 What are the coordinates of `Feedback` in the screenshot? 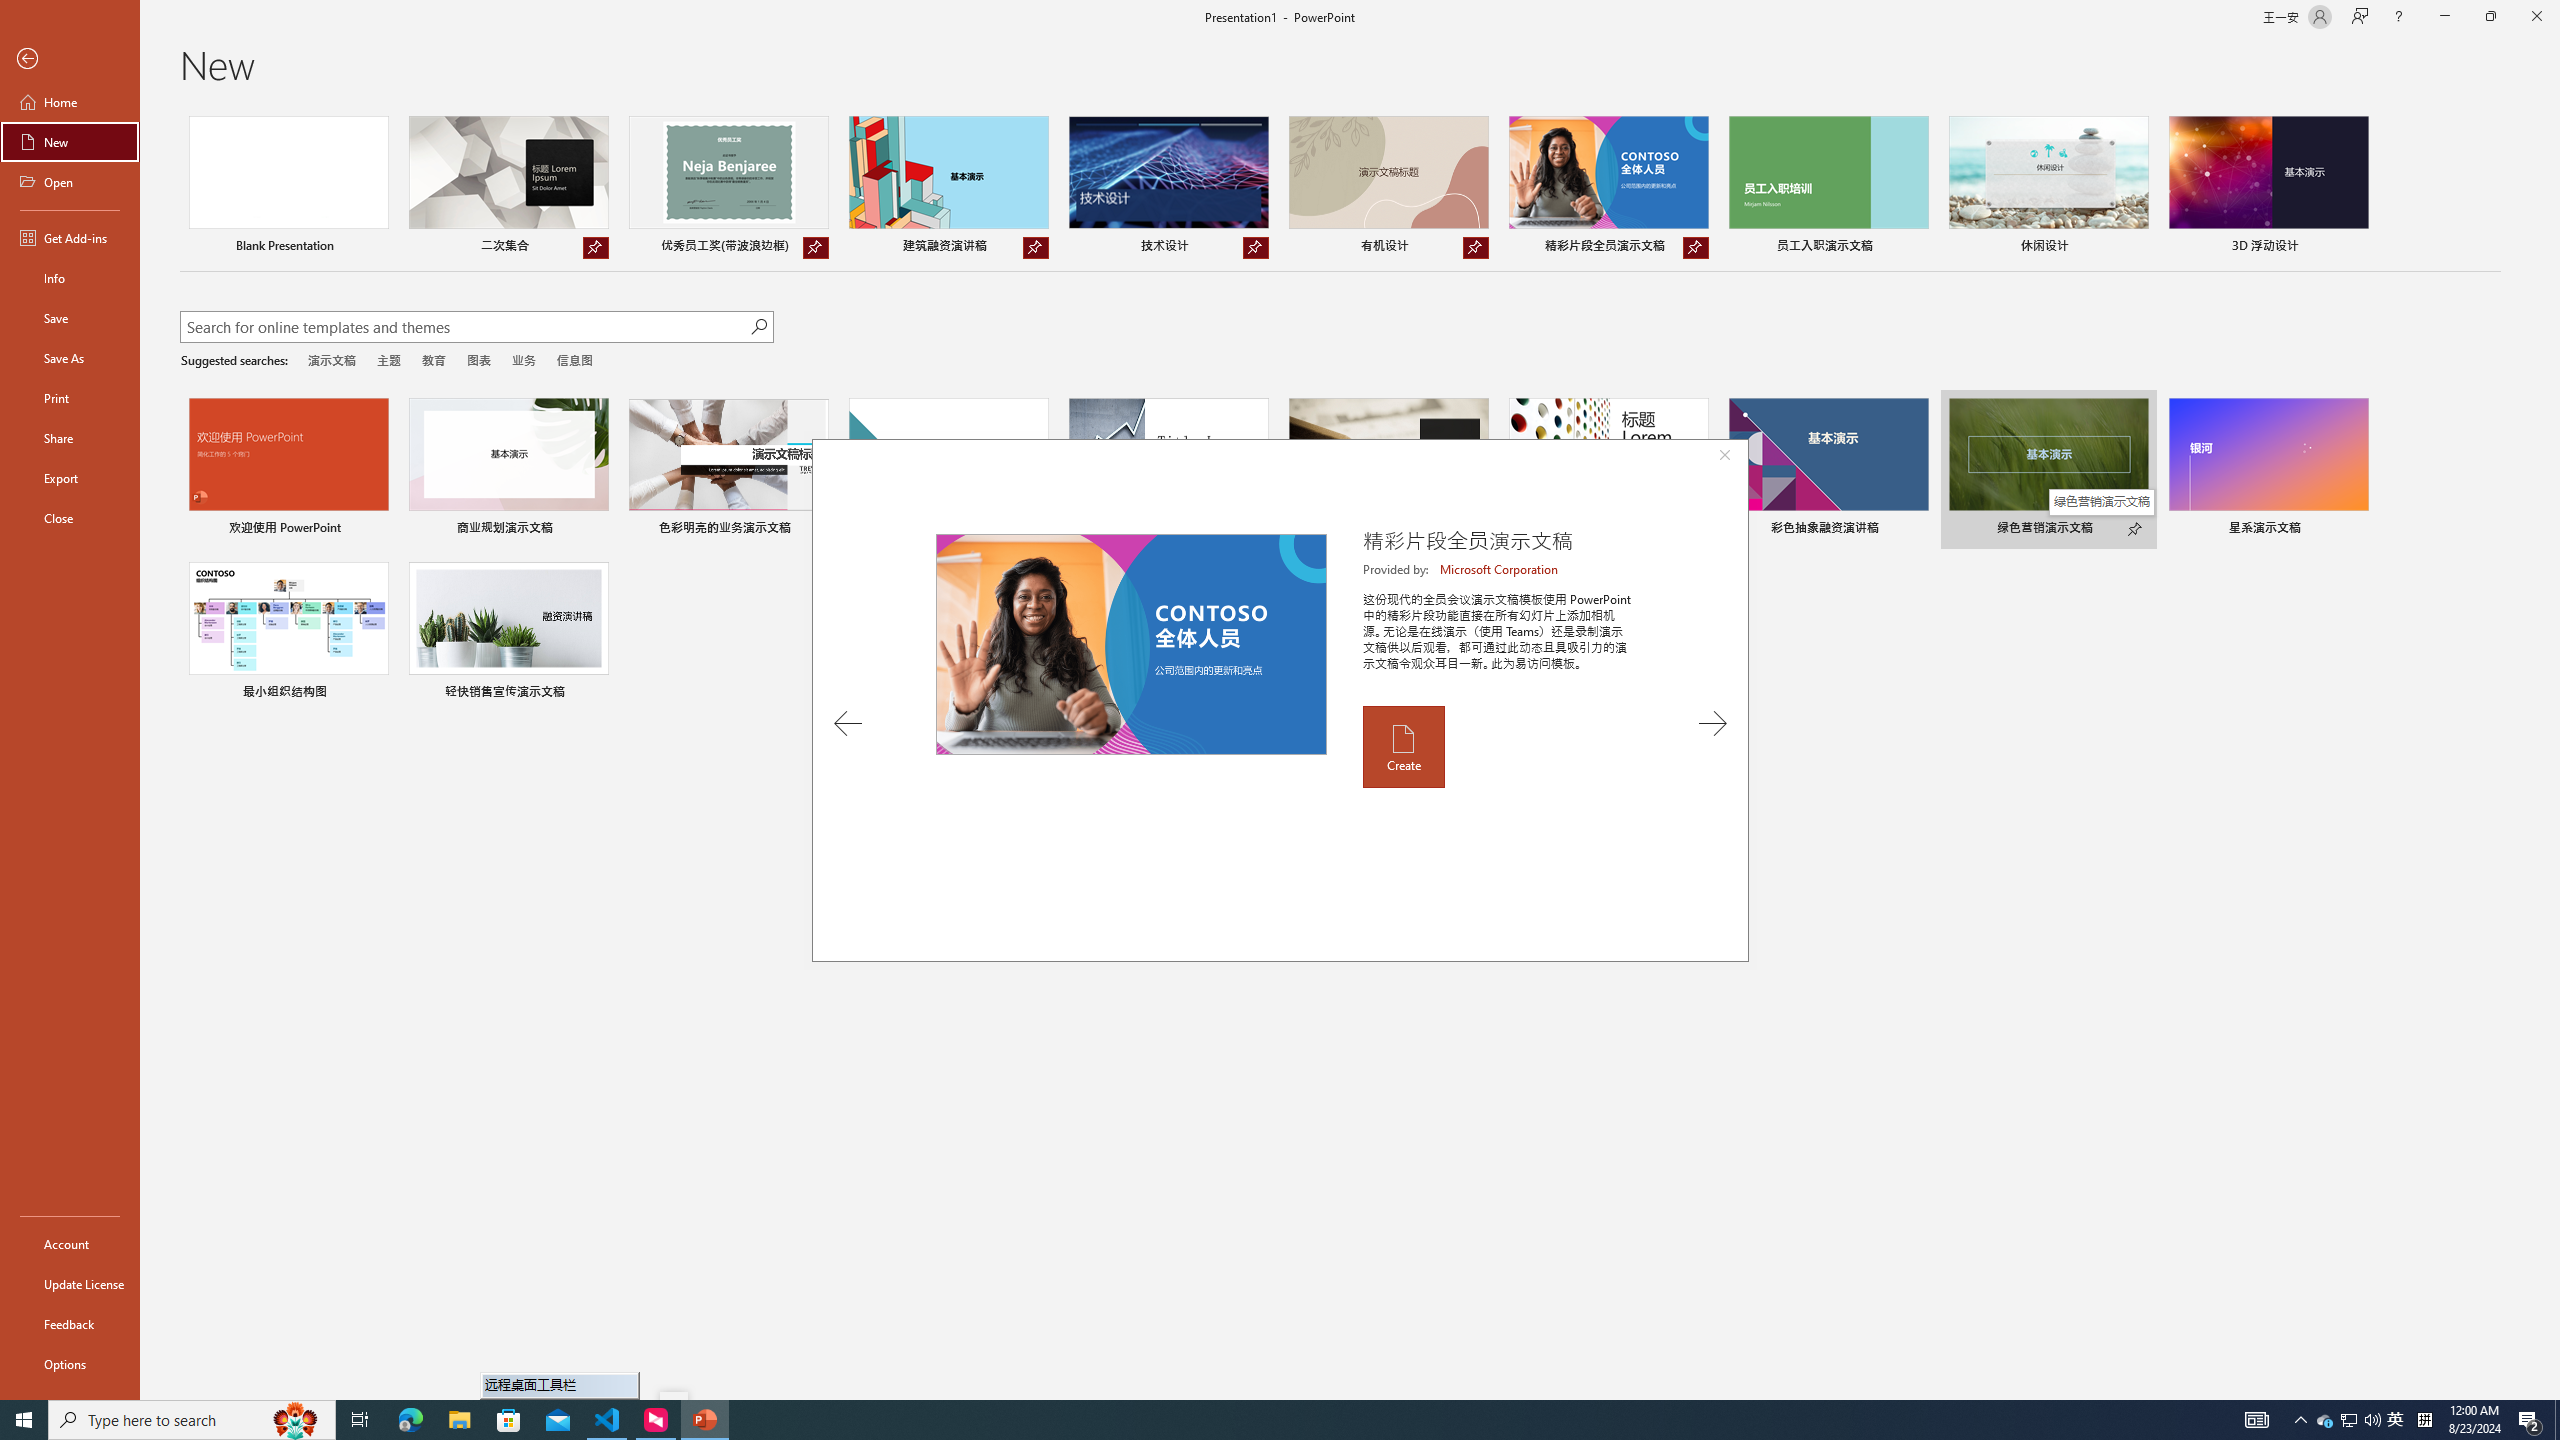 It's located at (70, 1324).